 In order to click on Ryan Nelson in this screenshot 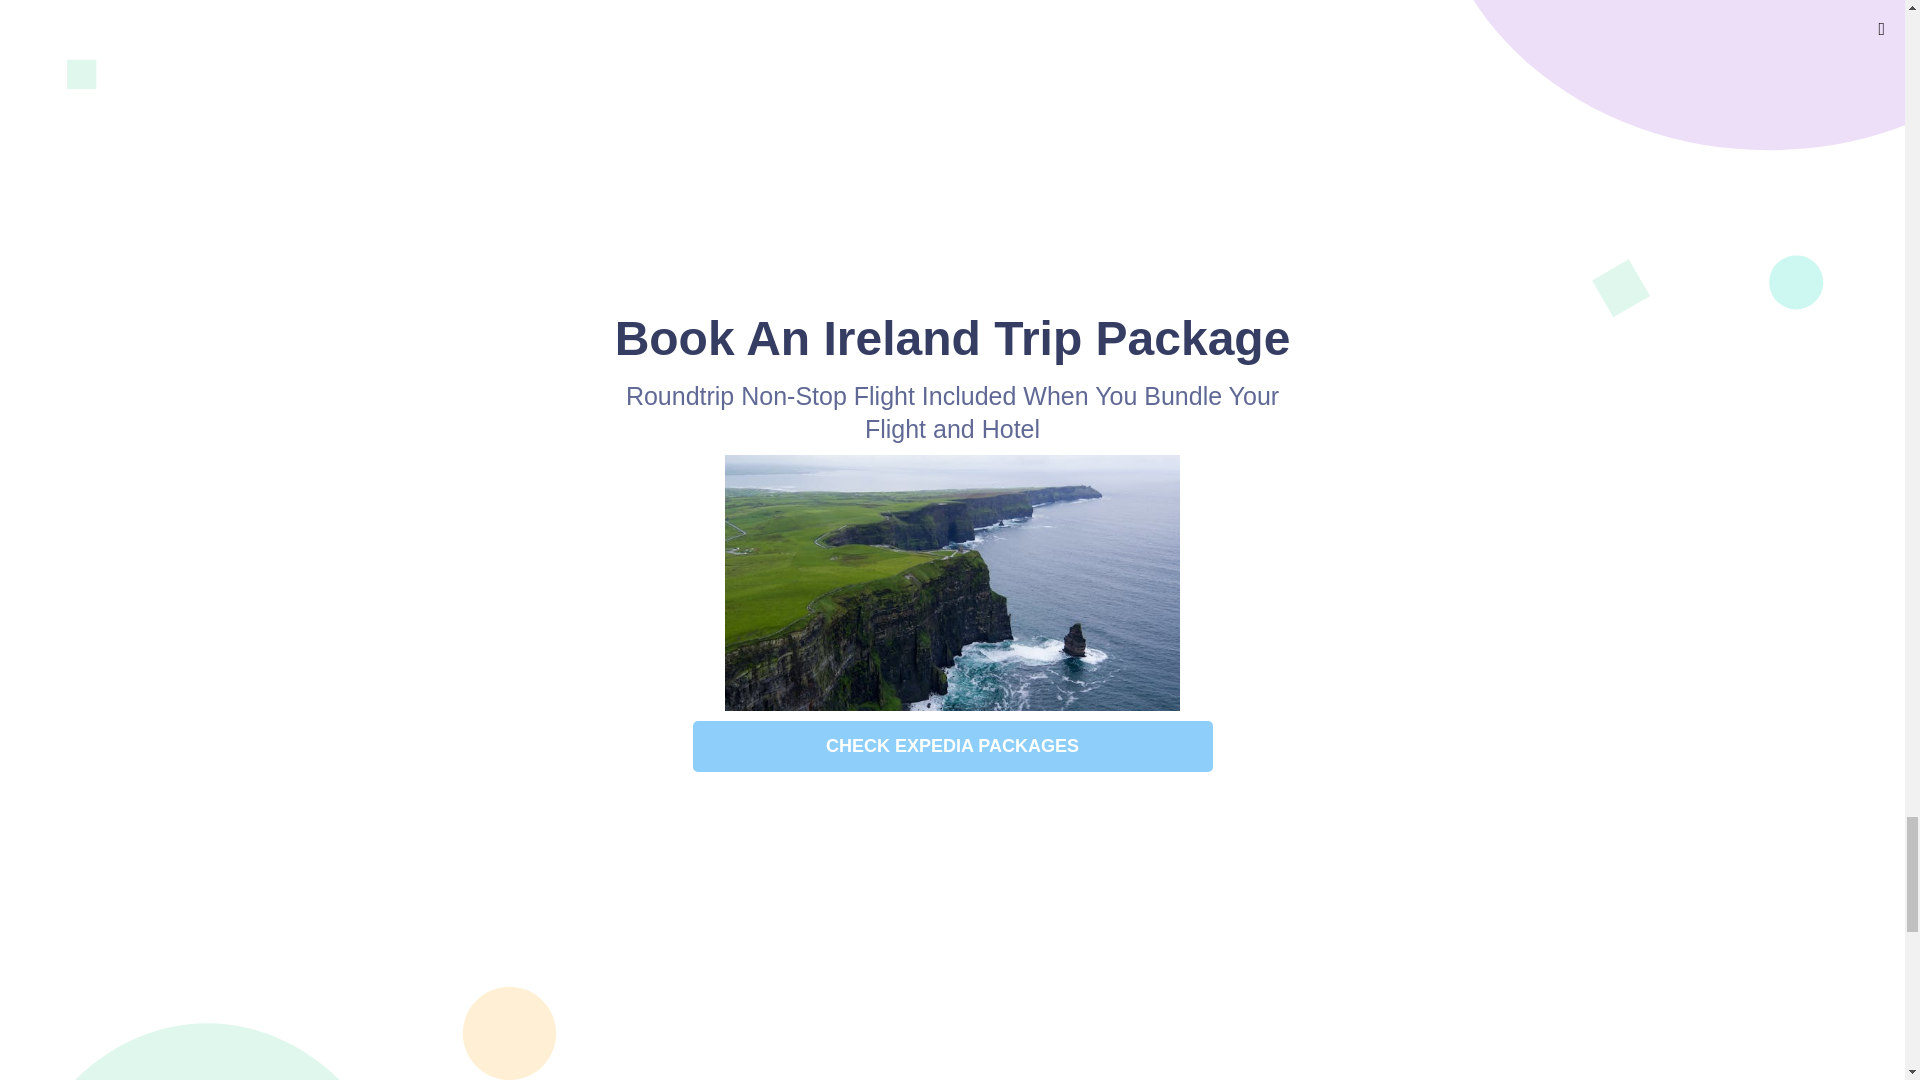, I will do `click(799, 1068)`.